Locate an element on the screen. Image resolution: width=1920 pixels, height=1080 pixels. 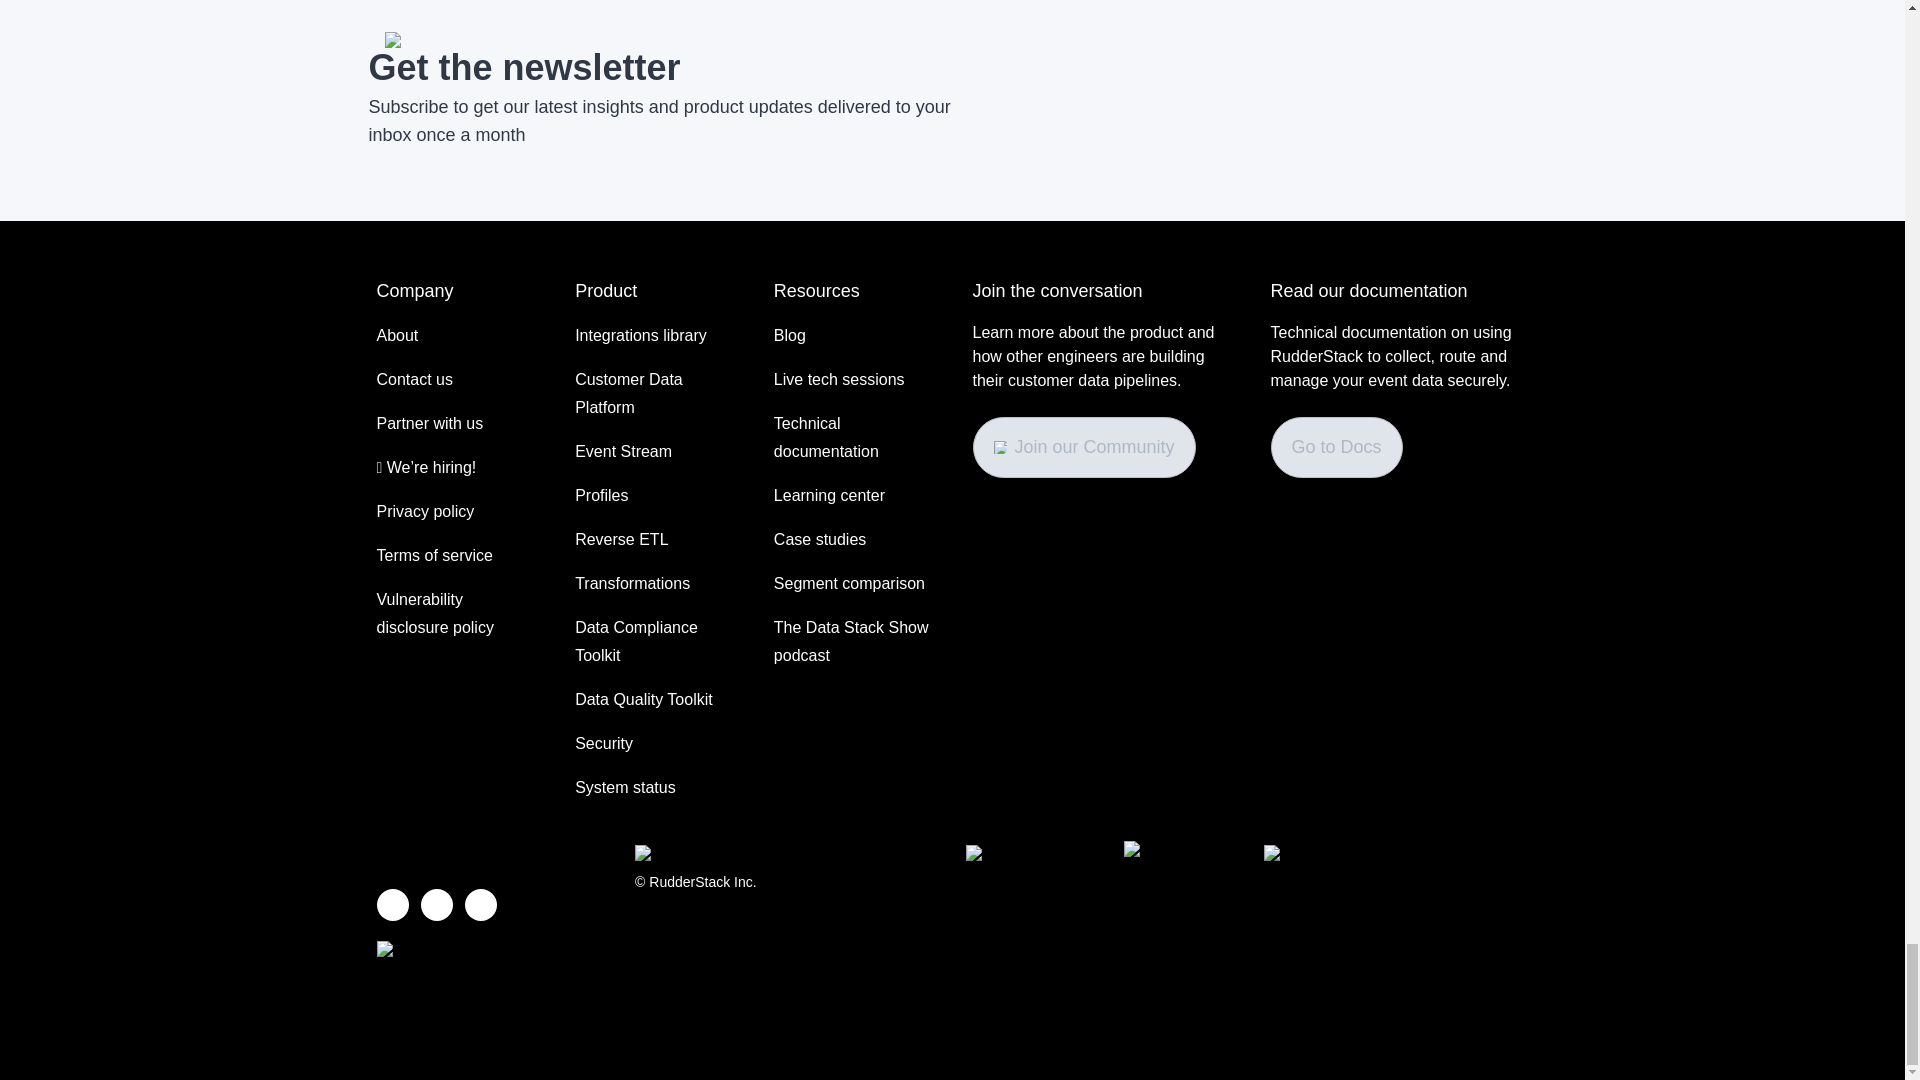
Integrations library is located at coordinates (640, 334).